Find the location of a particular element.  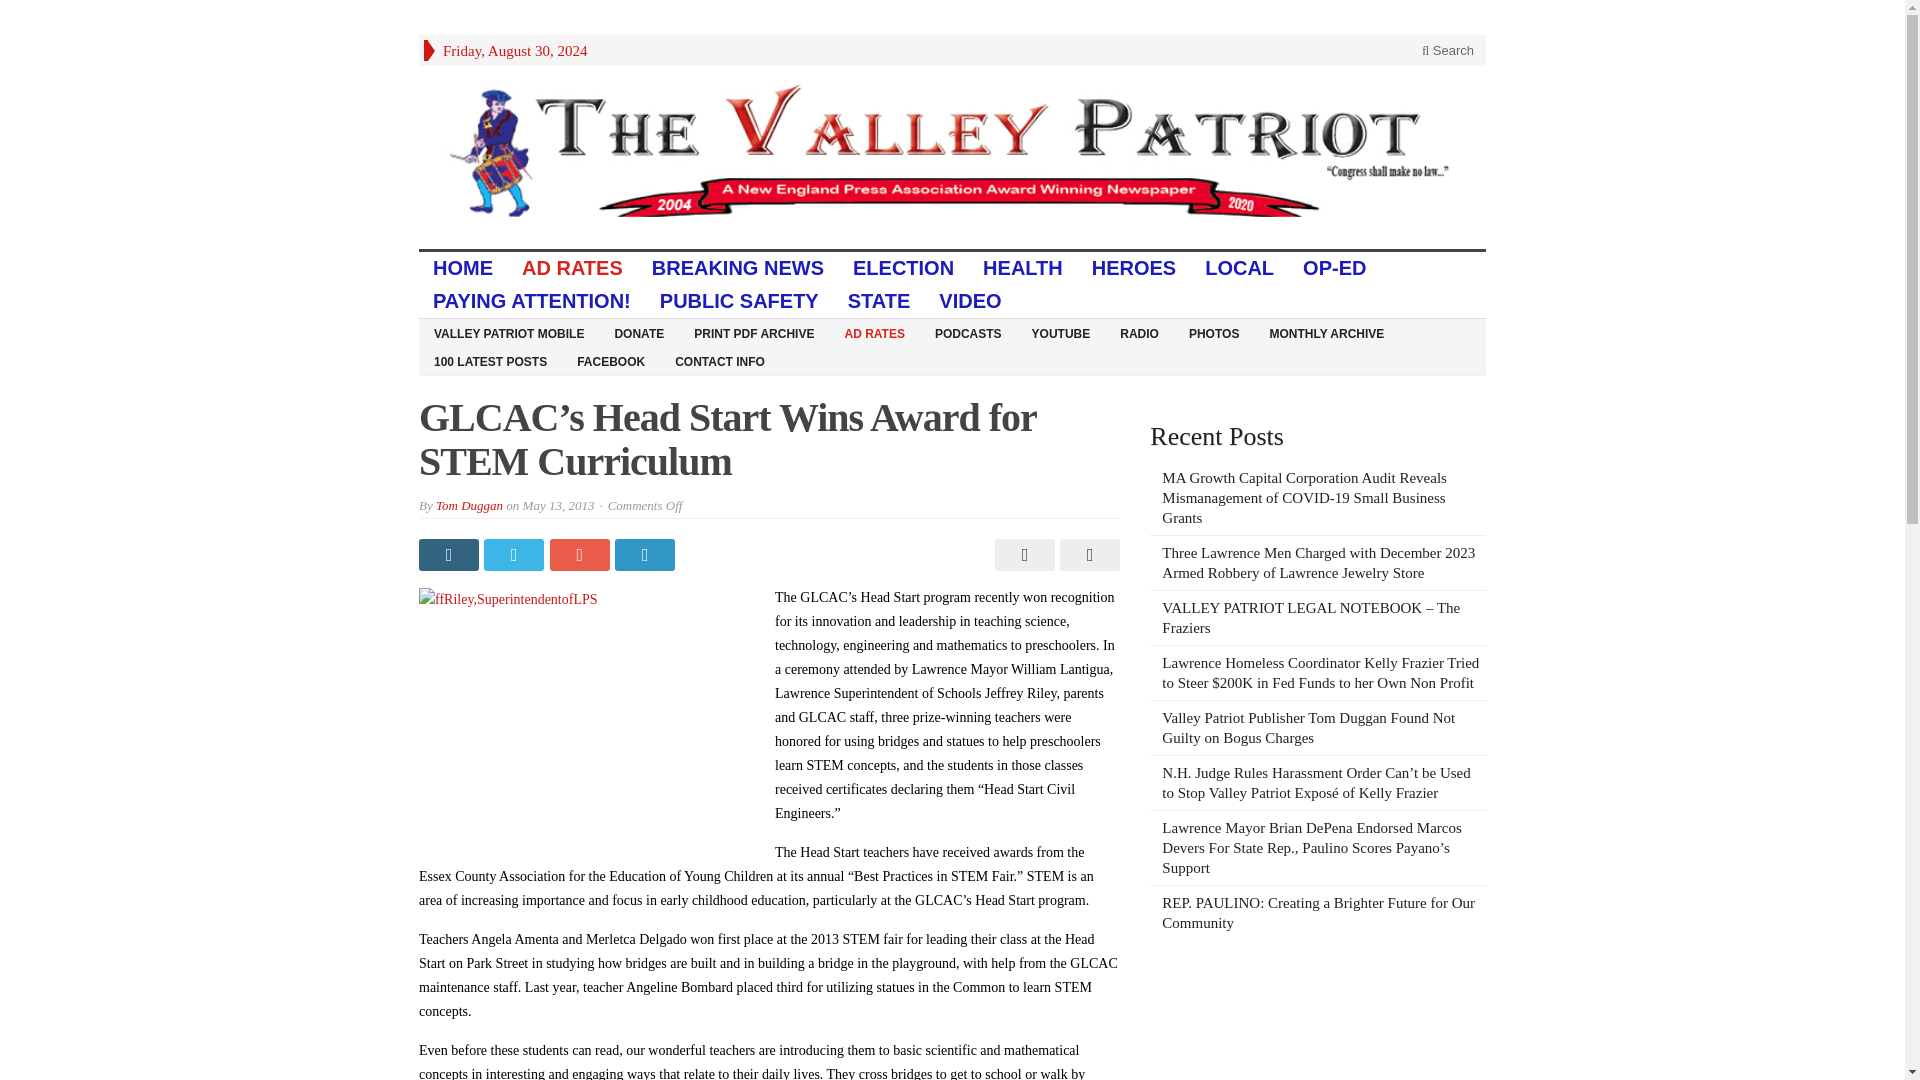

MONTHLY ARCHIVE is located at coordinates (1326, 332).